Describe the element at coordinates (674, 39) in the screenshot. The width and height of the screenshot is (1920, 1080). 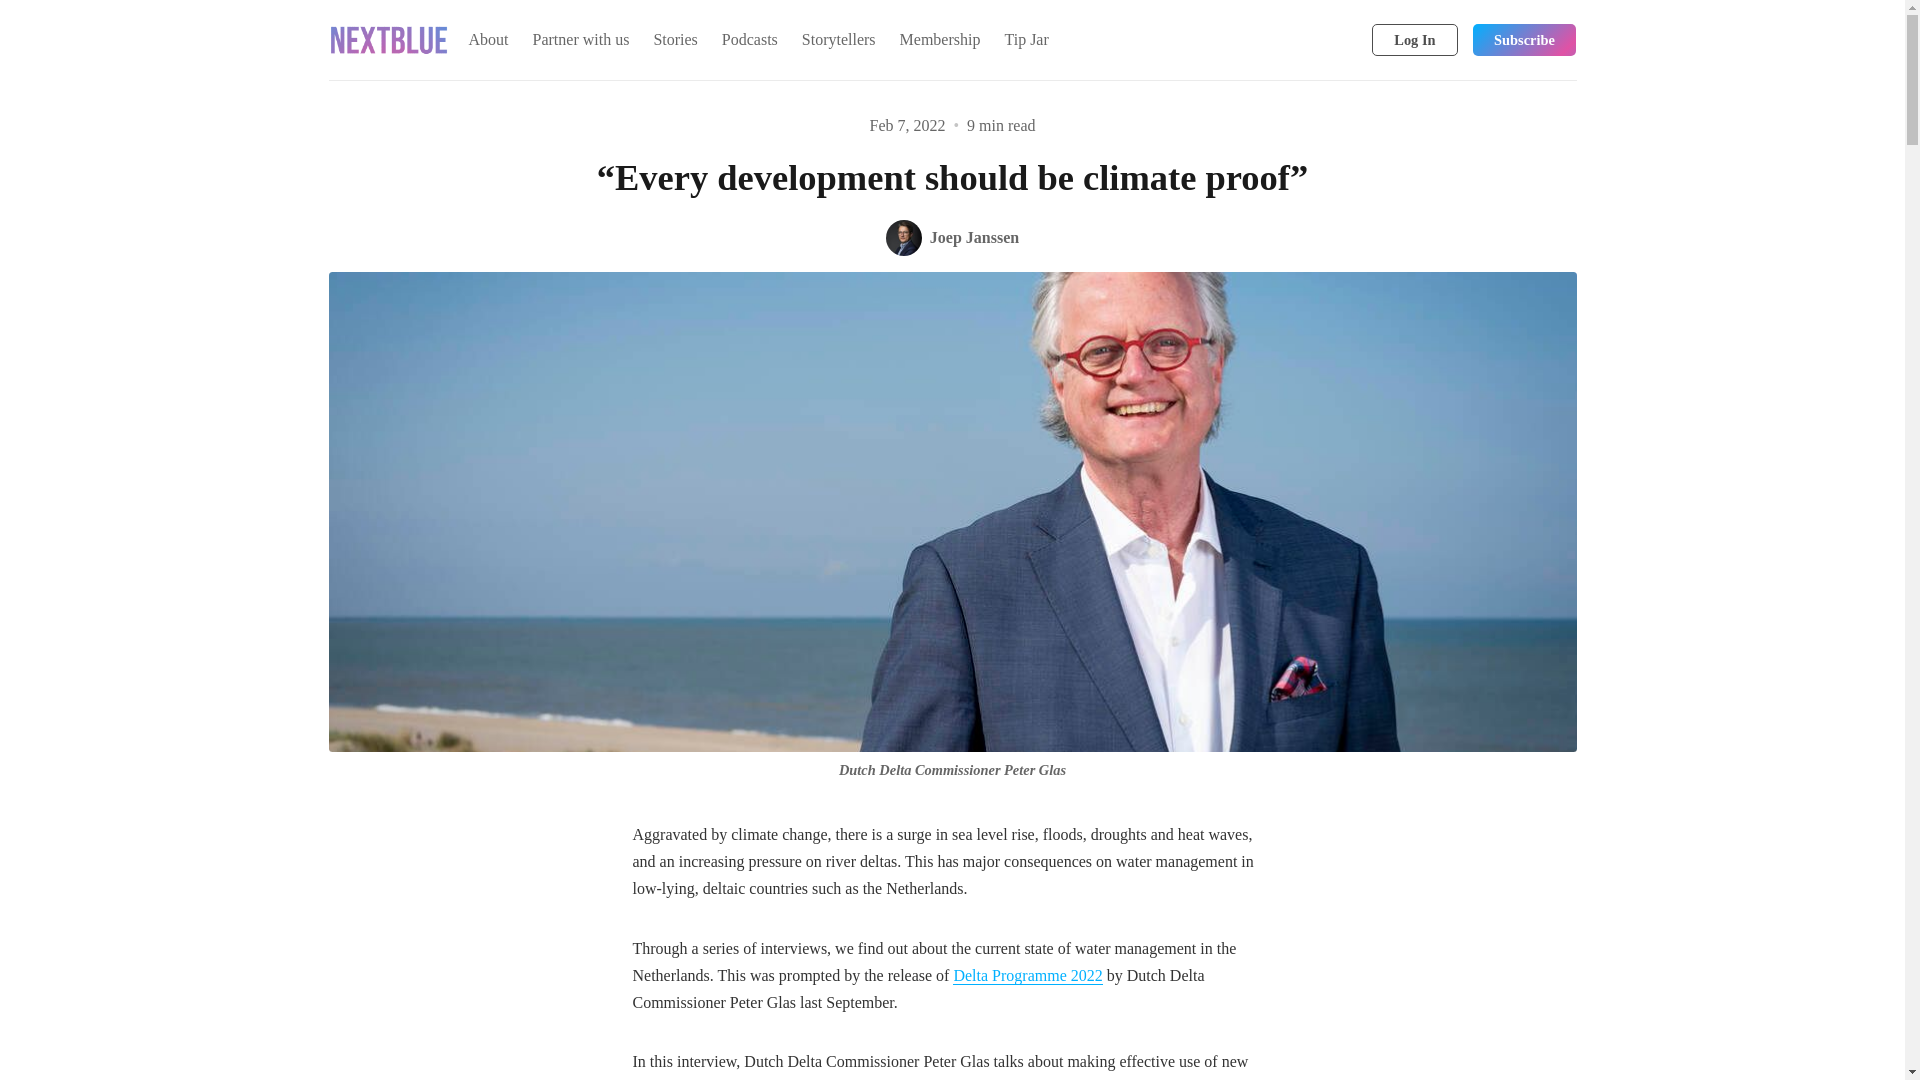
I see `Stories` at that location.